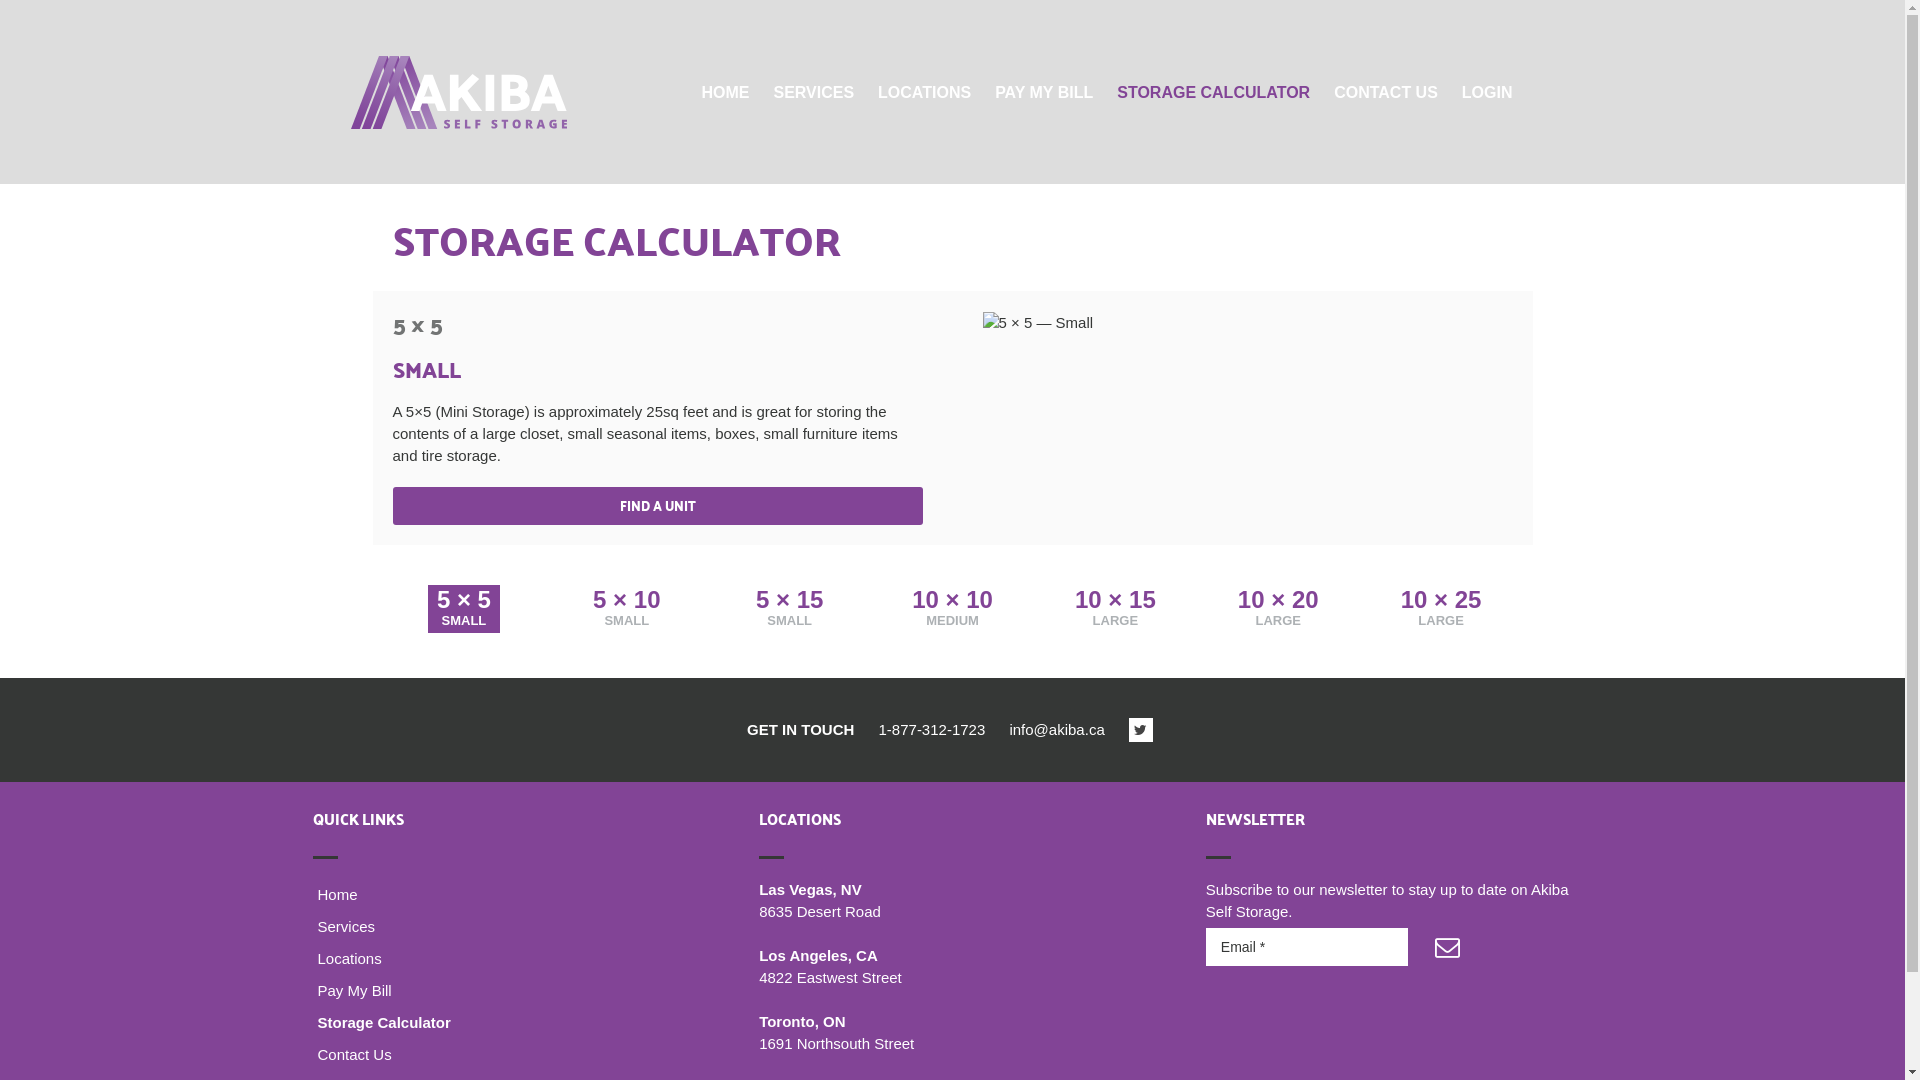  What do you see at coordinates (725, 92) in the screenshot?
I see `HOME` at bounding box center [725, 92].